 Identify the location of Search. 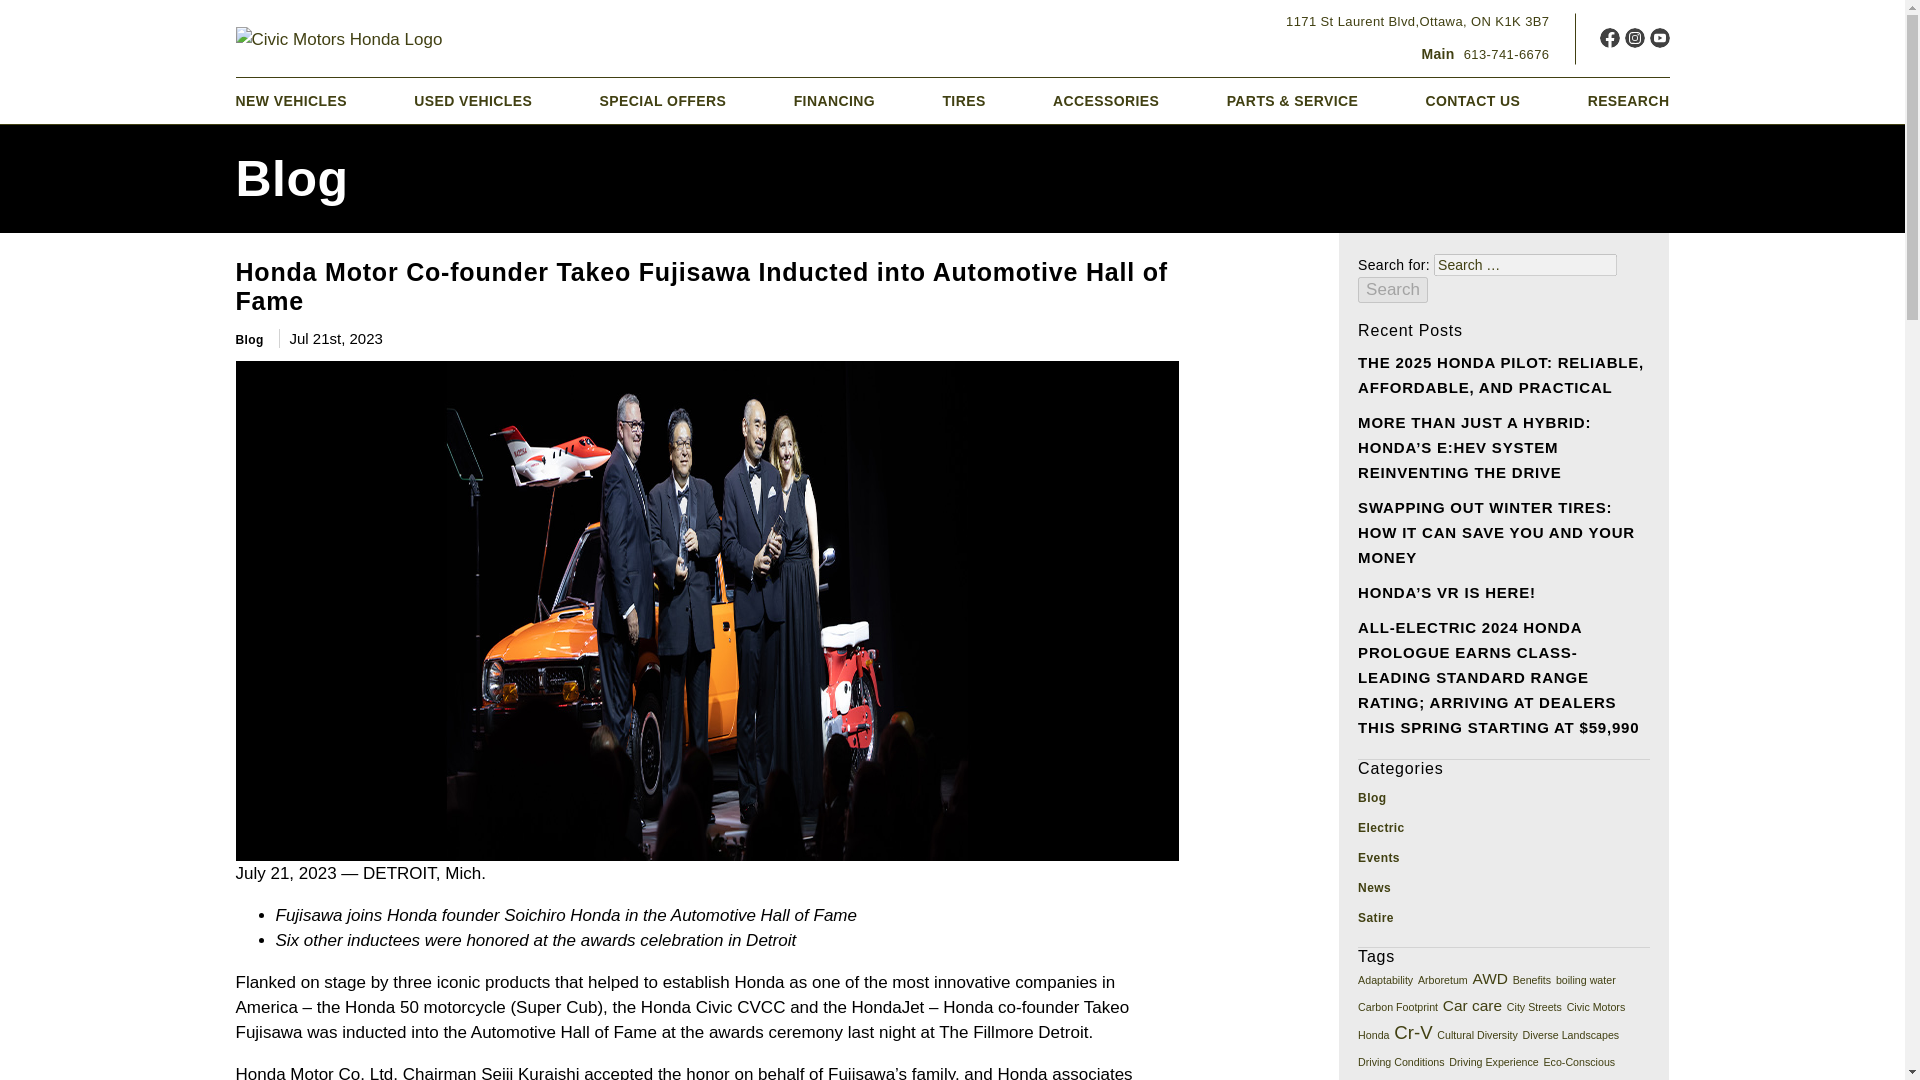
(1418, 22).